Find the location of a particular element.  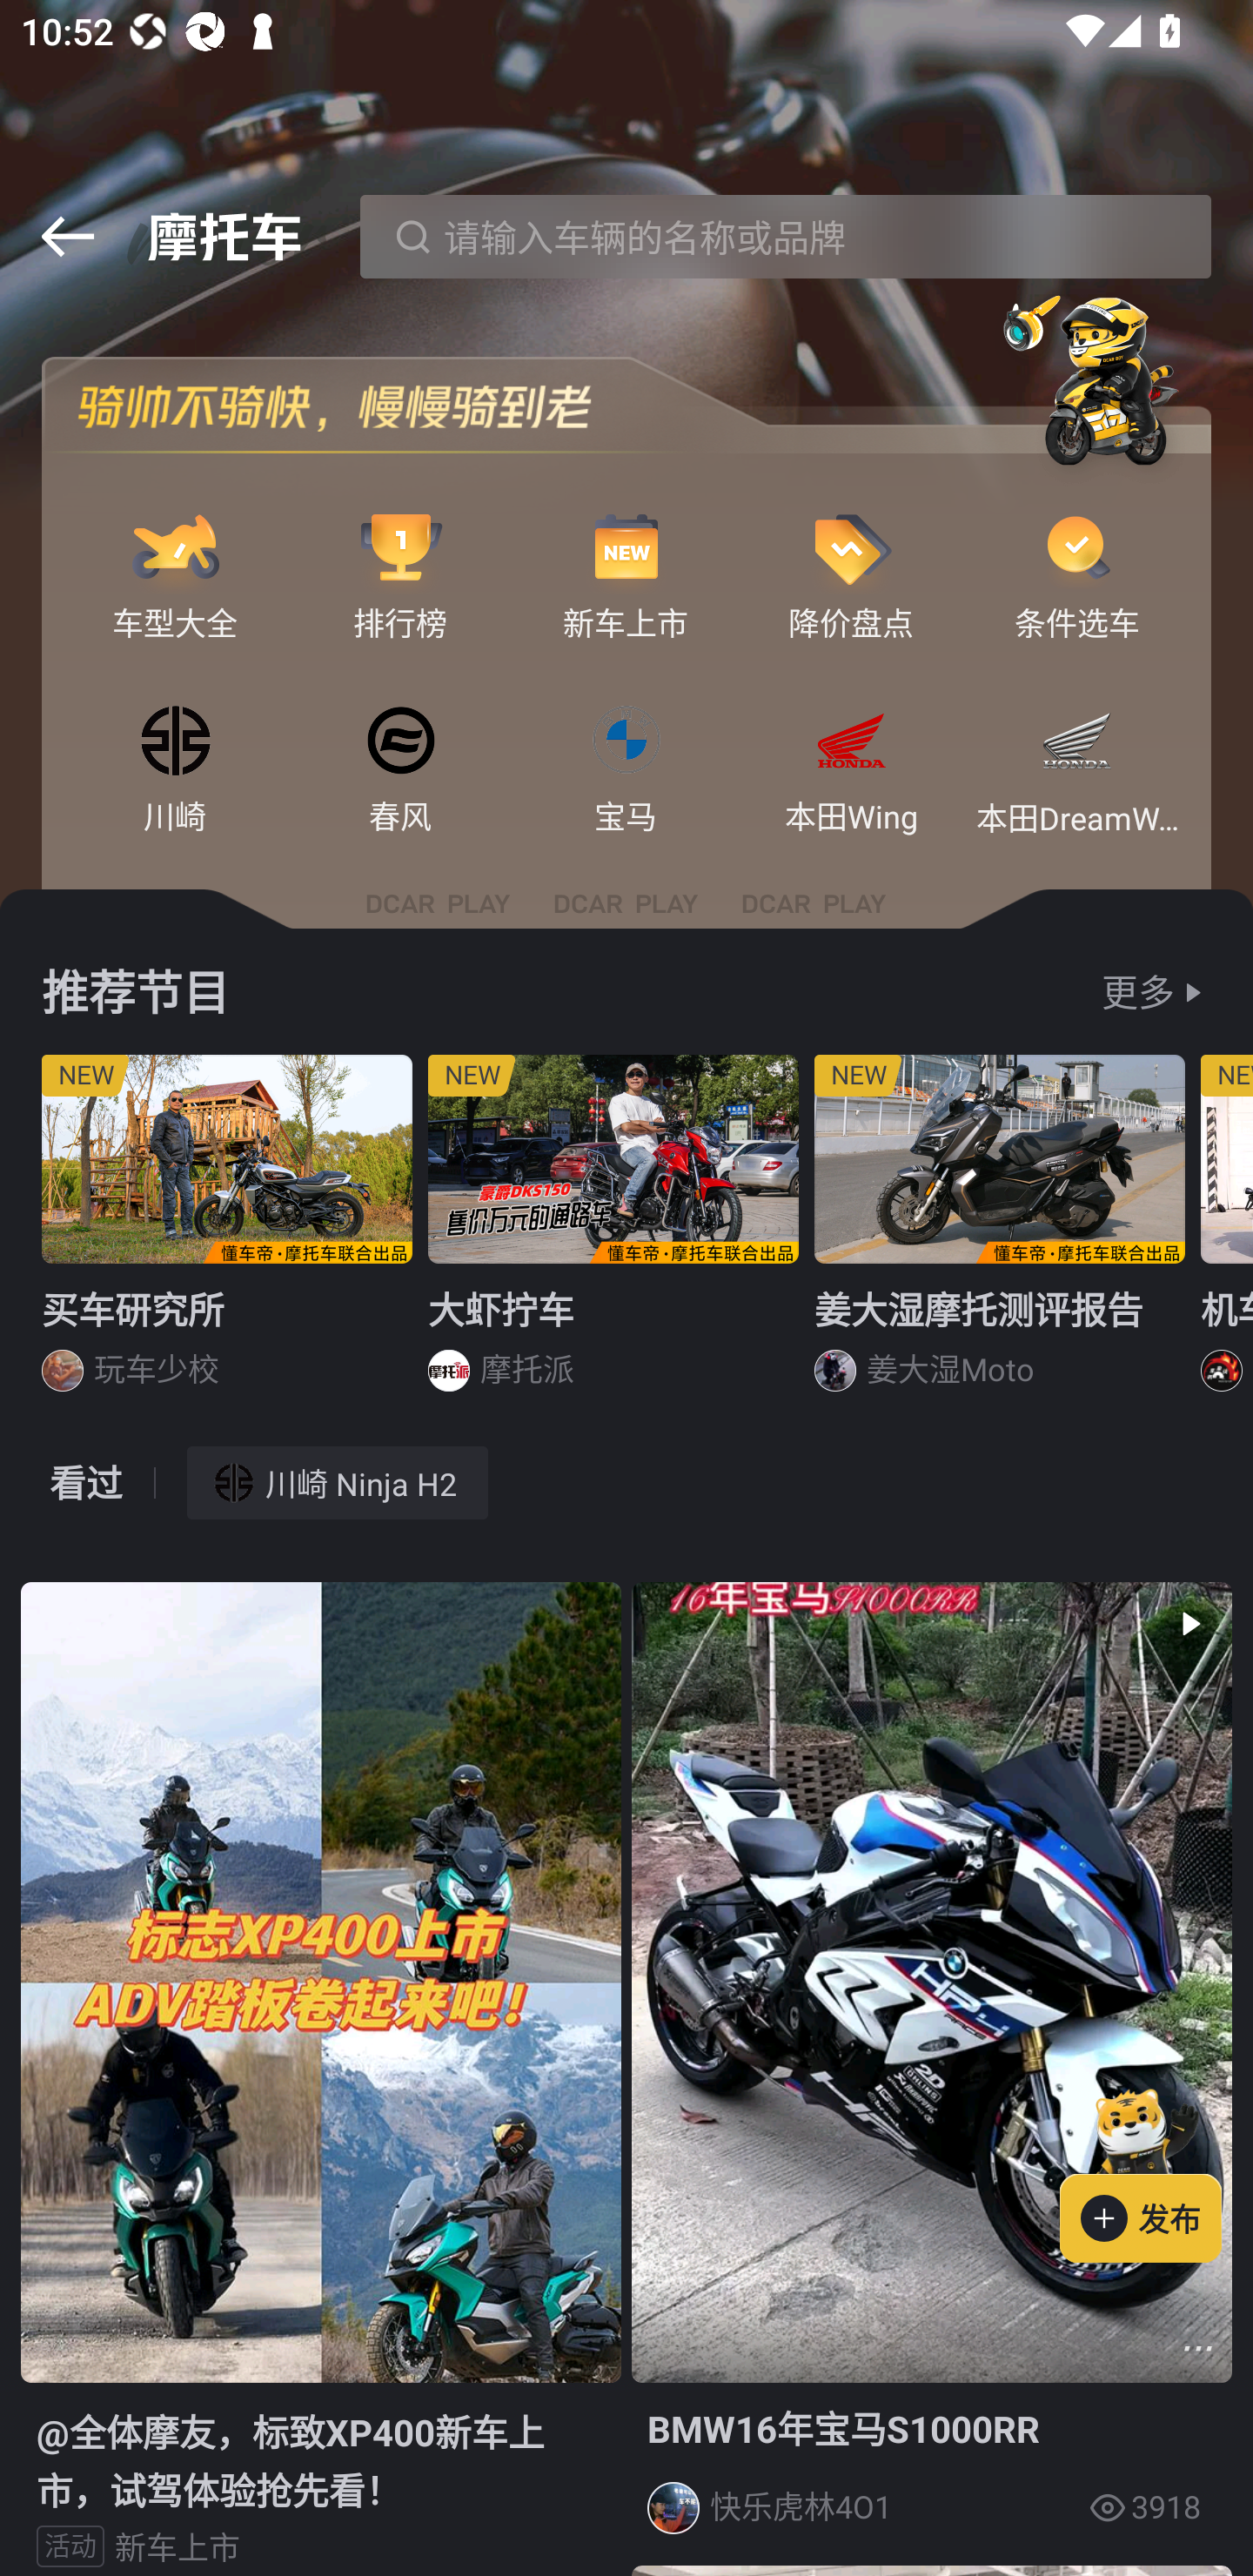

 请输入车辆的名称或品牌 is located at coordinates (786, 237).